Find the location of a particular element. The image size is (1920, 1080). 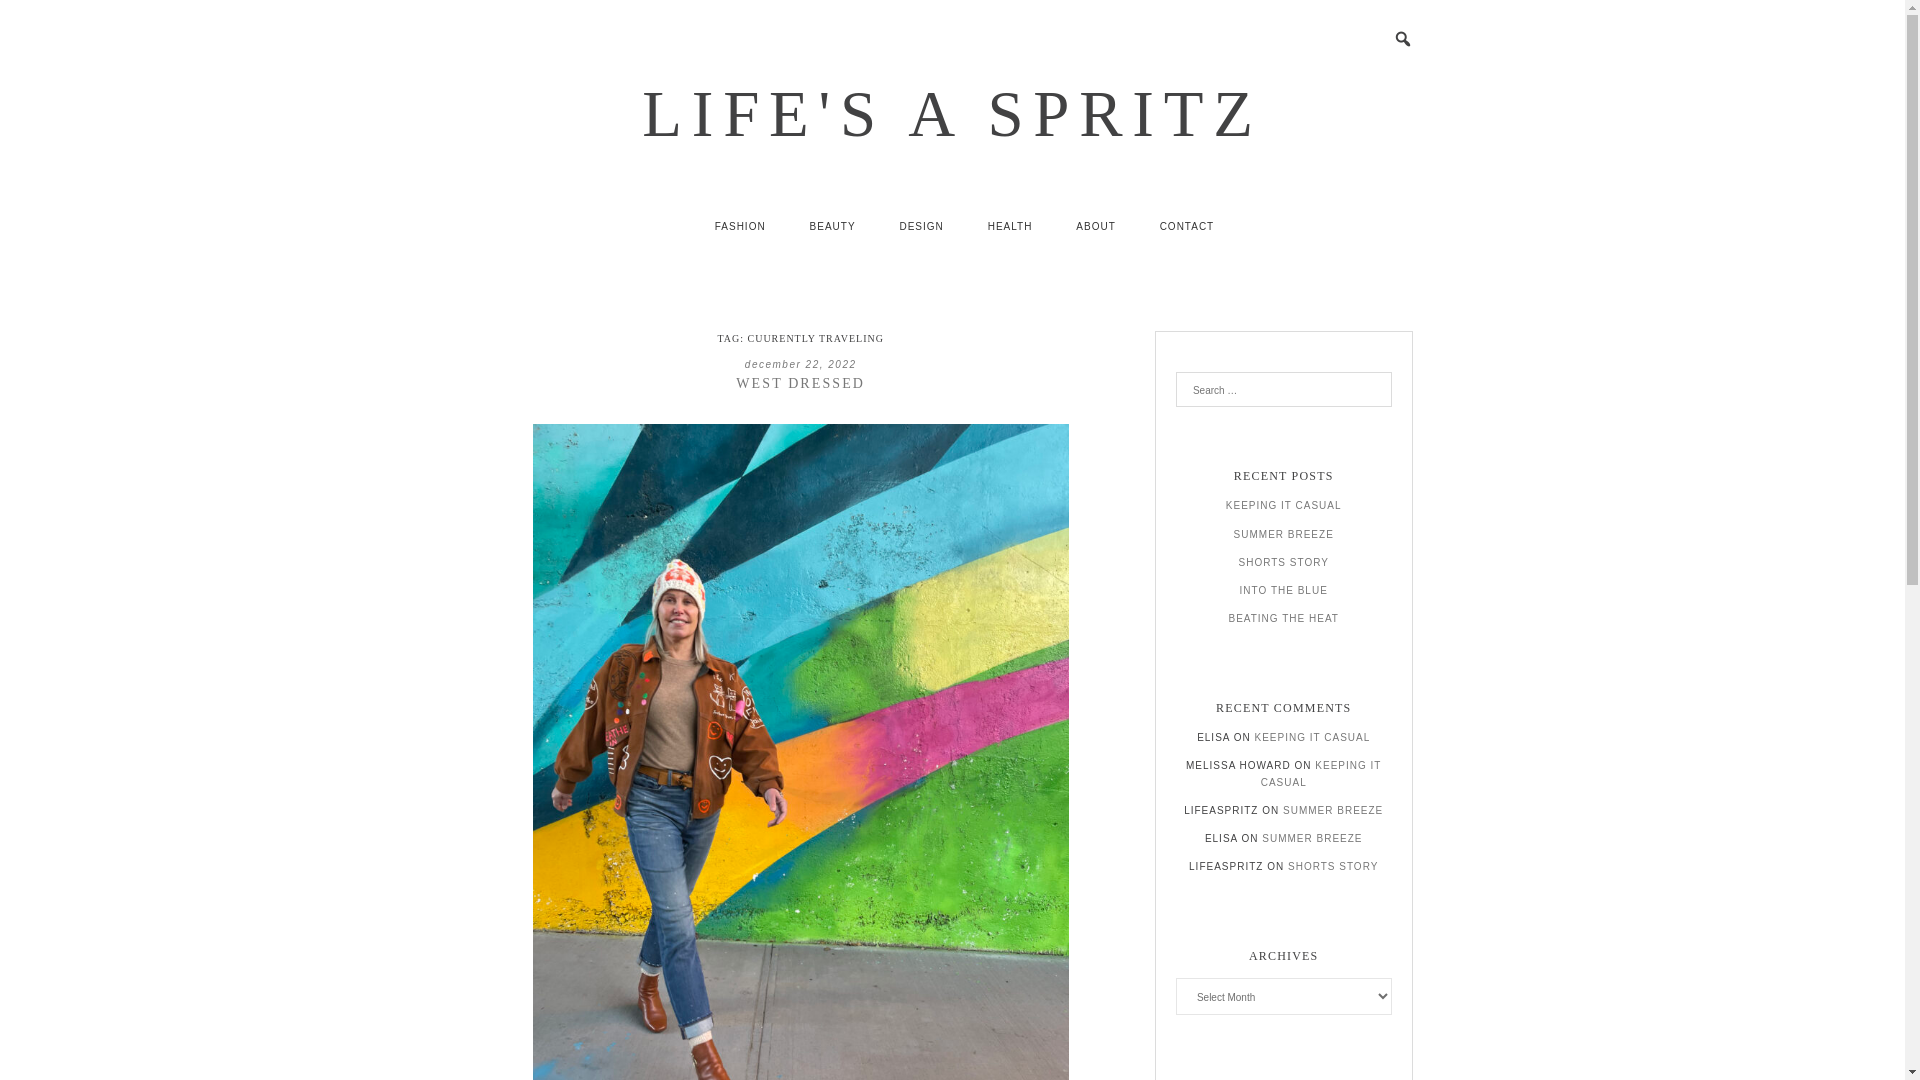

ABOUT is located at coordinates (1095, 226).